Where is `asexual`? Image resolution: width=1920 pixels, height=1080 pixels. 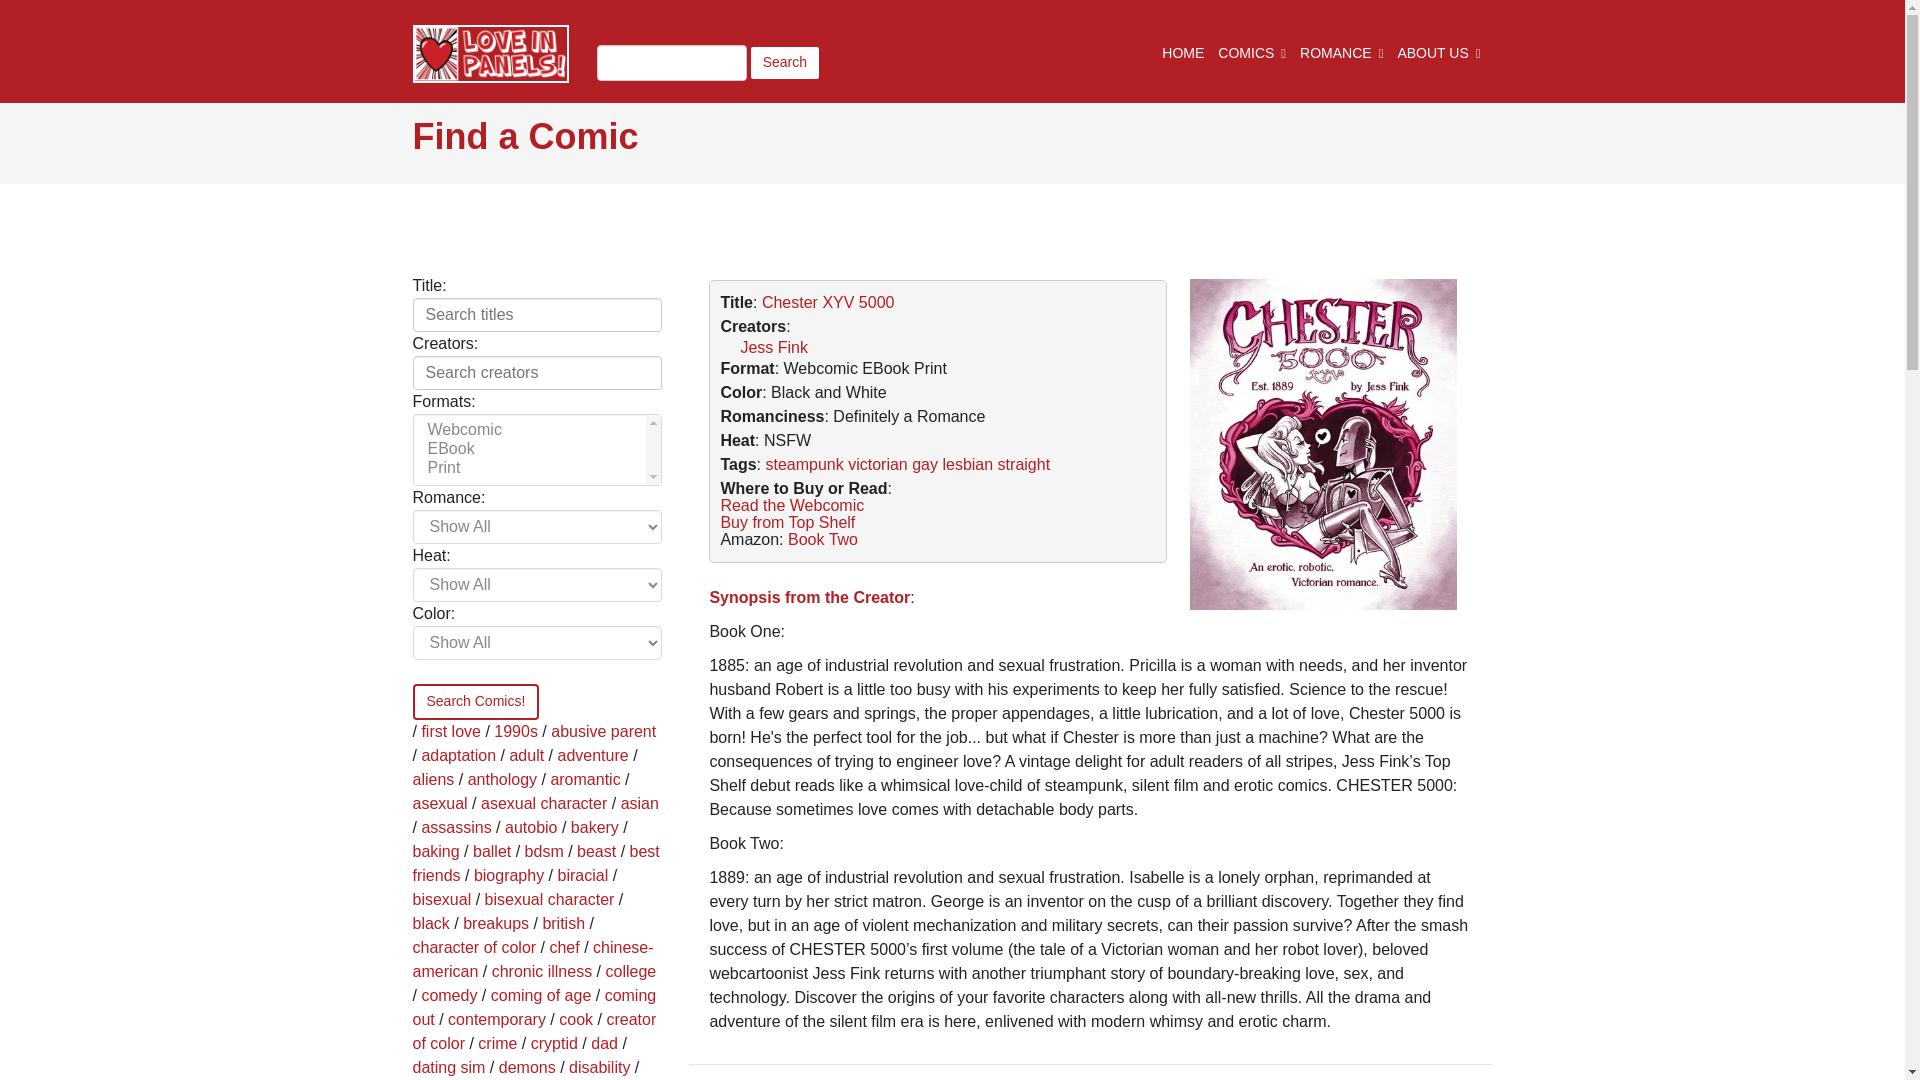 asexual is located at coordinates (439, 803).